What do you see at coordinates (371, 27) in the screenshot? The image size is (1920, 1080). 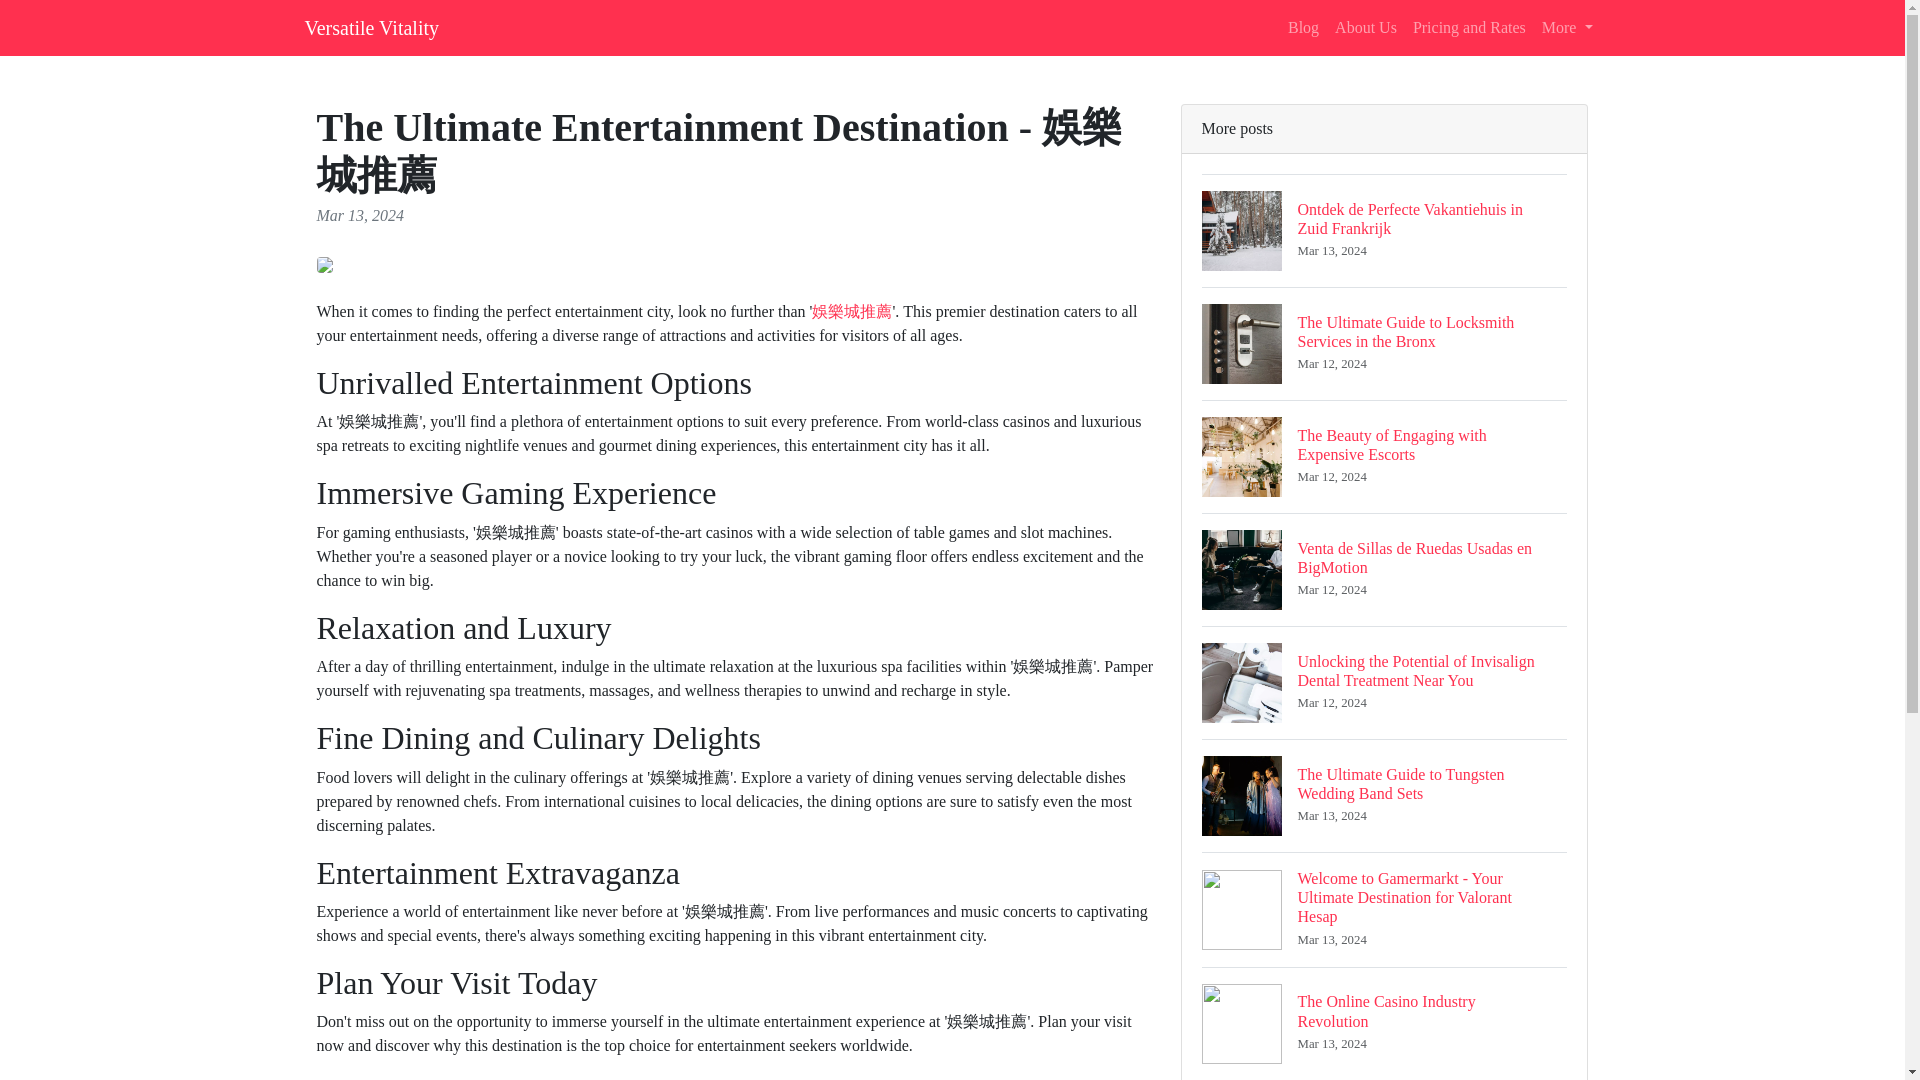 I see `Versatile Vitality` at bounding box center [371, 27].